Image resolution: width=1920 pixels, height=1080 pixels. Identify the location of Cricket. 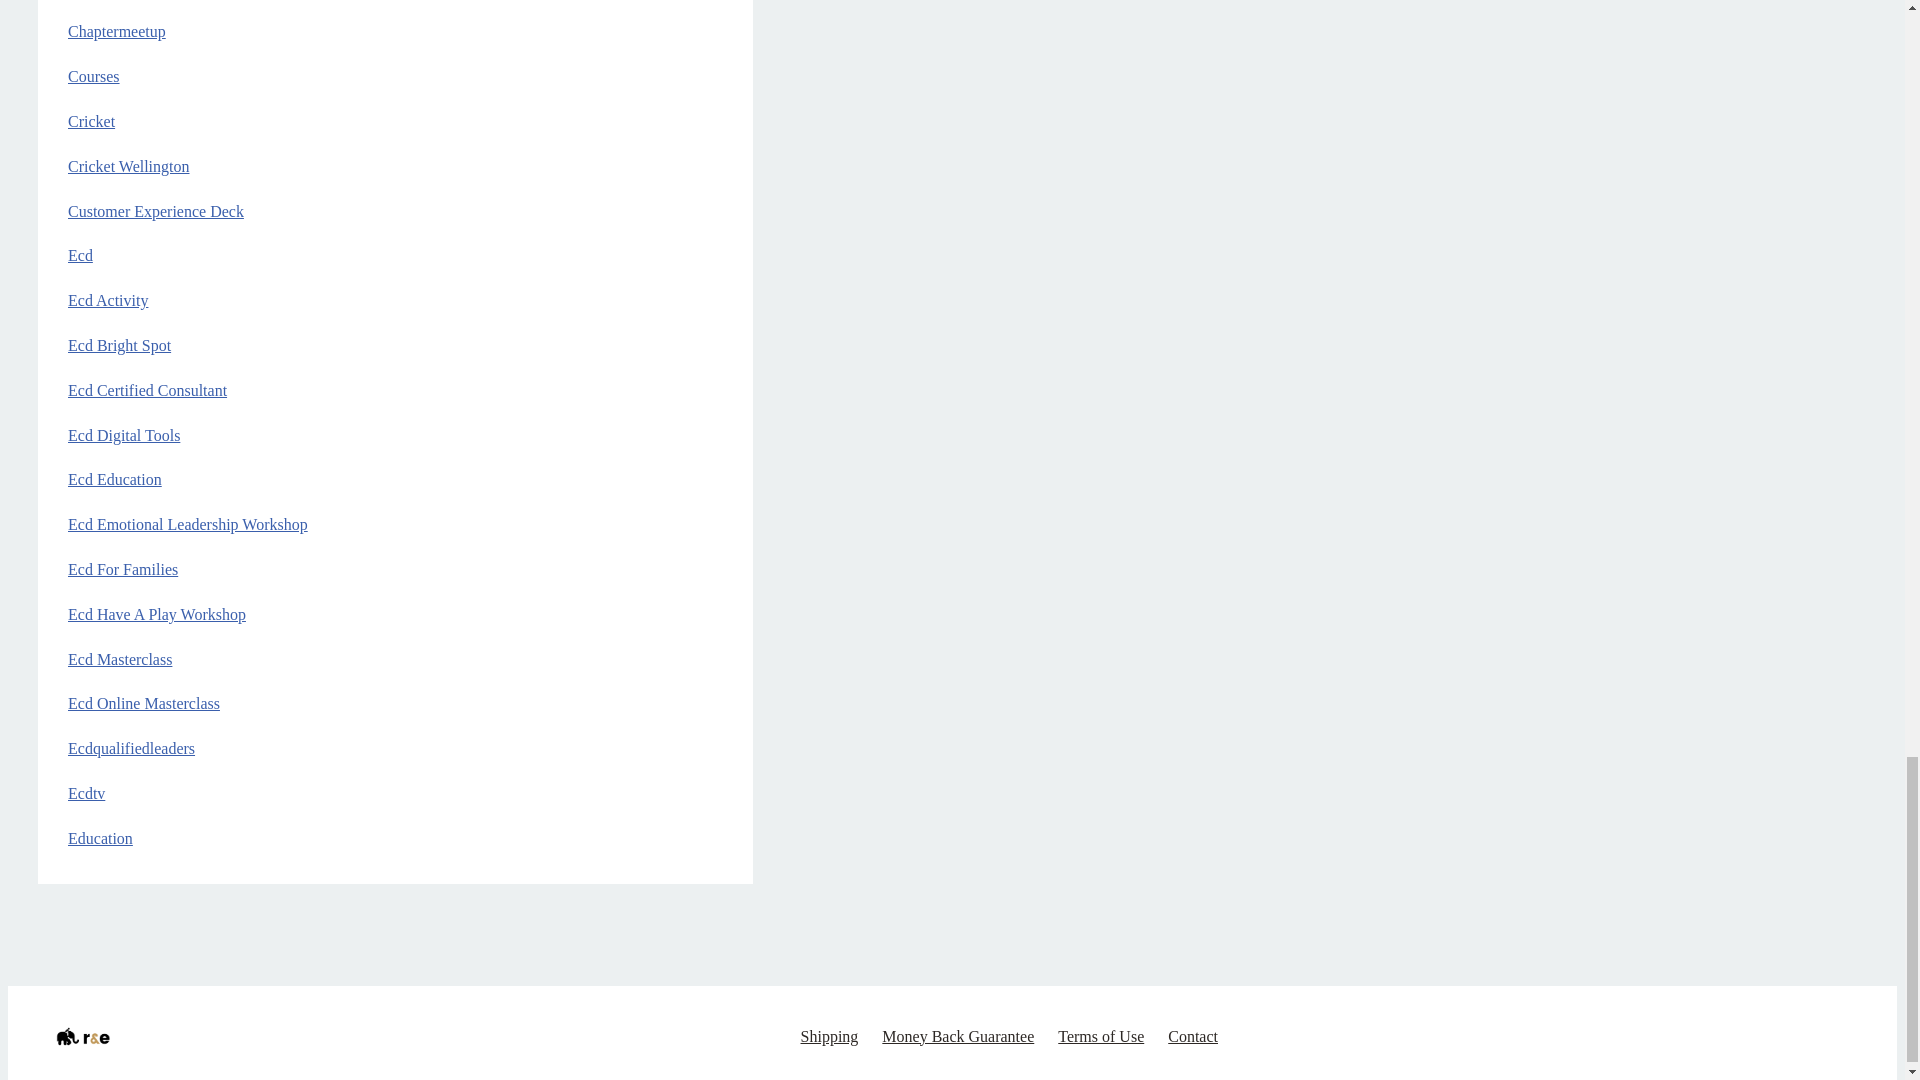
(91, 121).